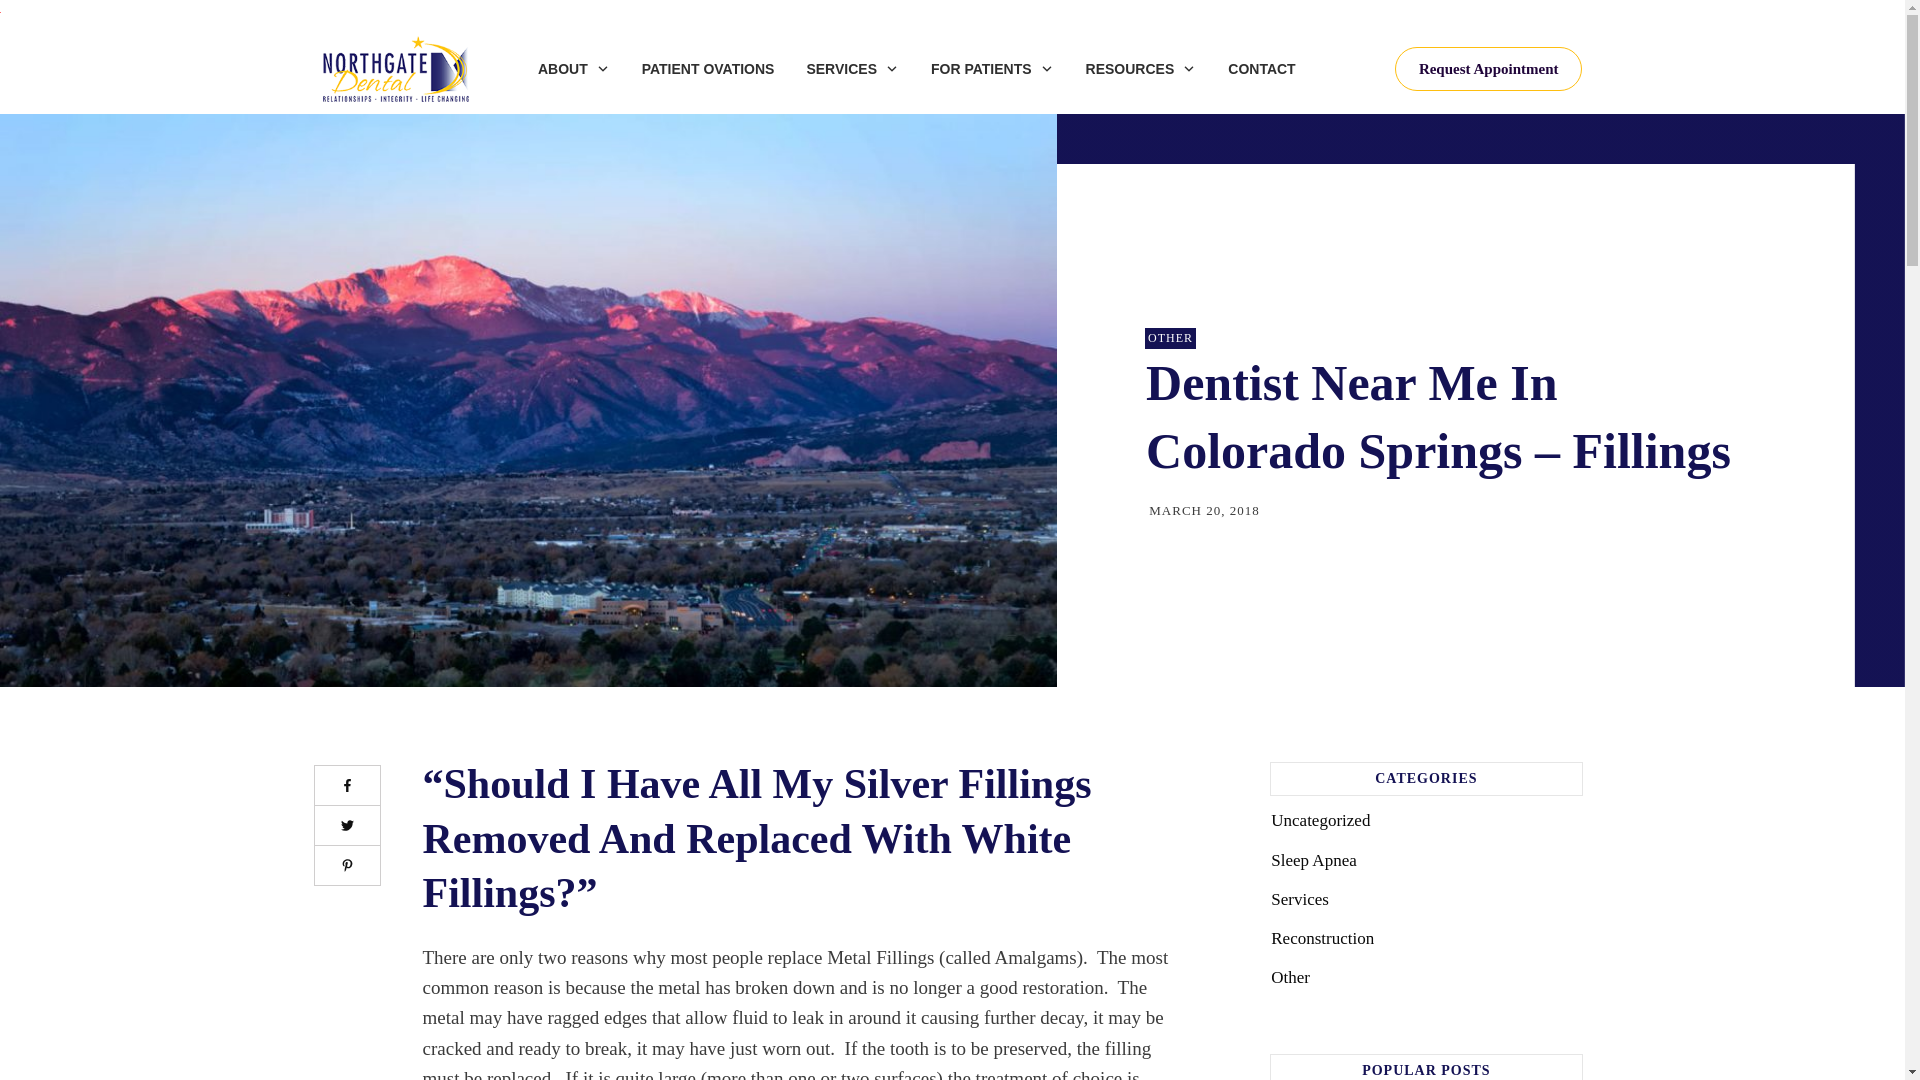  I want to click on Patient Ovations, so click(708, 69).